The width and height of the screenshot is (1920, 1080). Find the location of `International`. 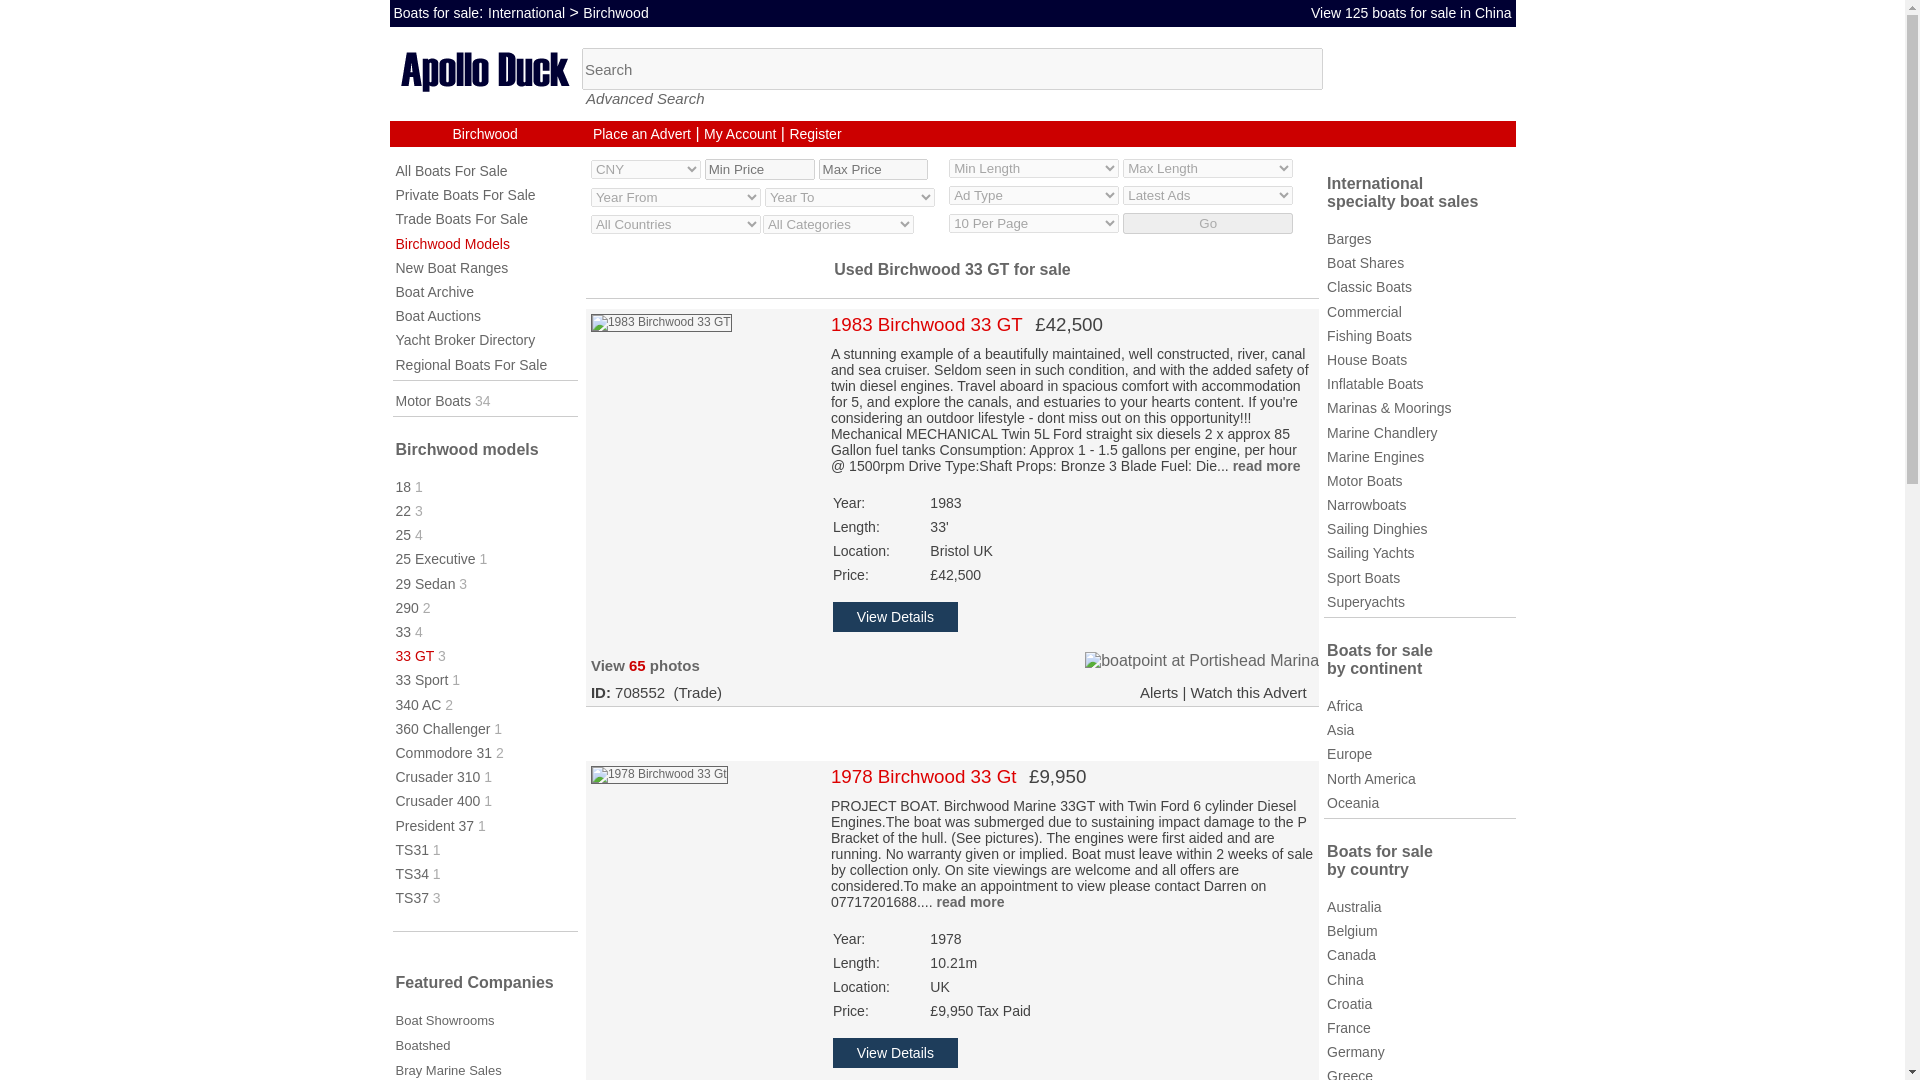

International is located at coordinates (526, 12).